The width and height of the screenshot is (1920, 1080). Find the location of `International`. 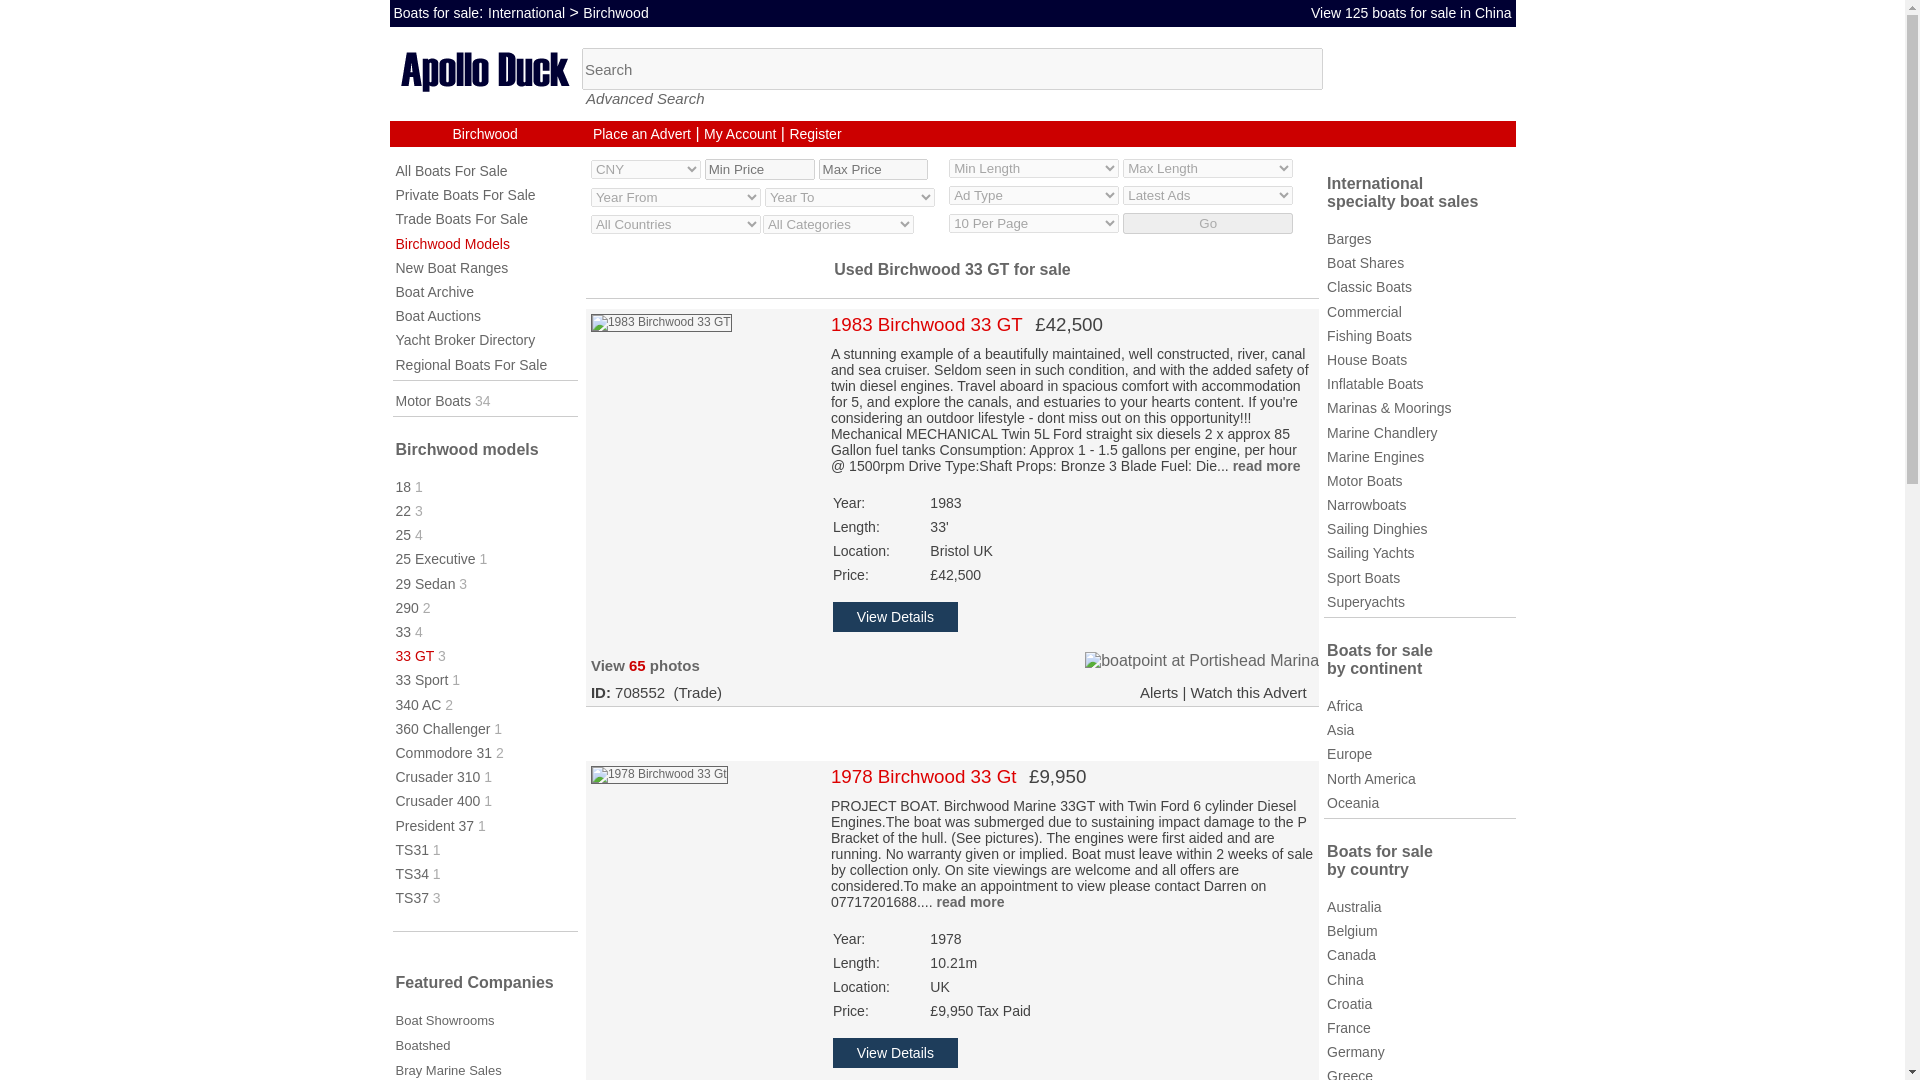

International is located at coordinates (526, 12).